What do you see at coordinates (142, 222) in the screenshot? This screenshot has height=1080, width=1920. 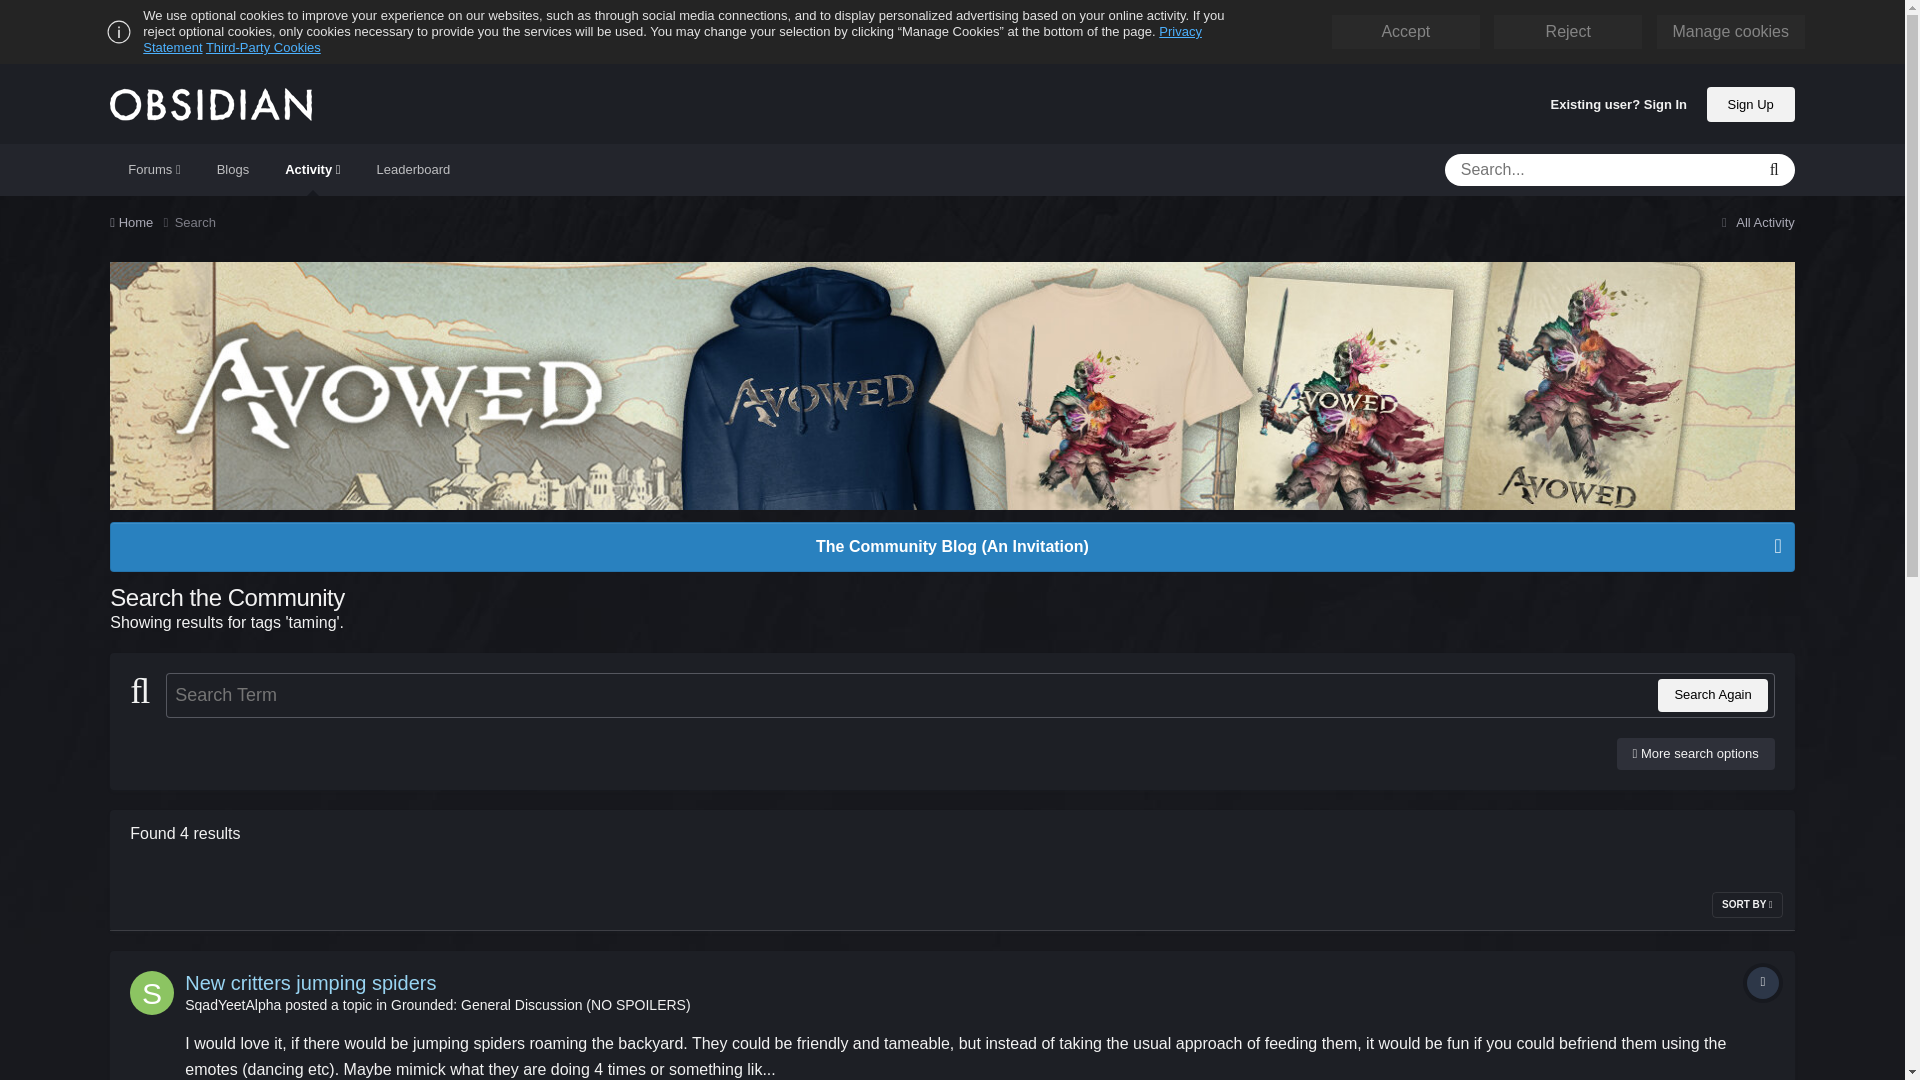 I see `Home` at bounding box center [142, 222].